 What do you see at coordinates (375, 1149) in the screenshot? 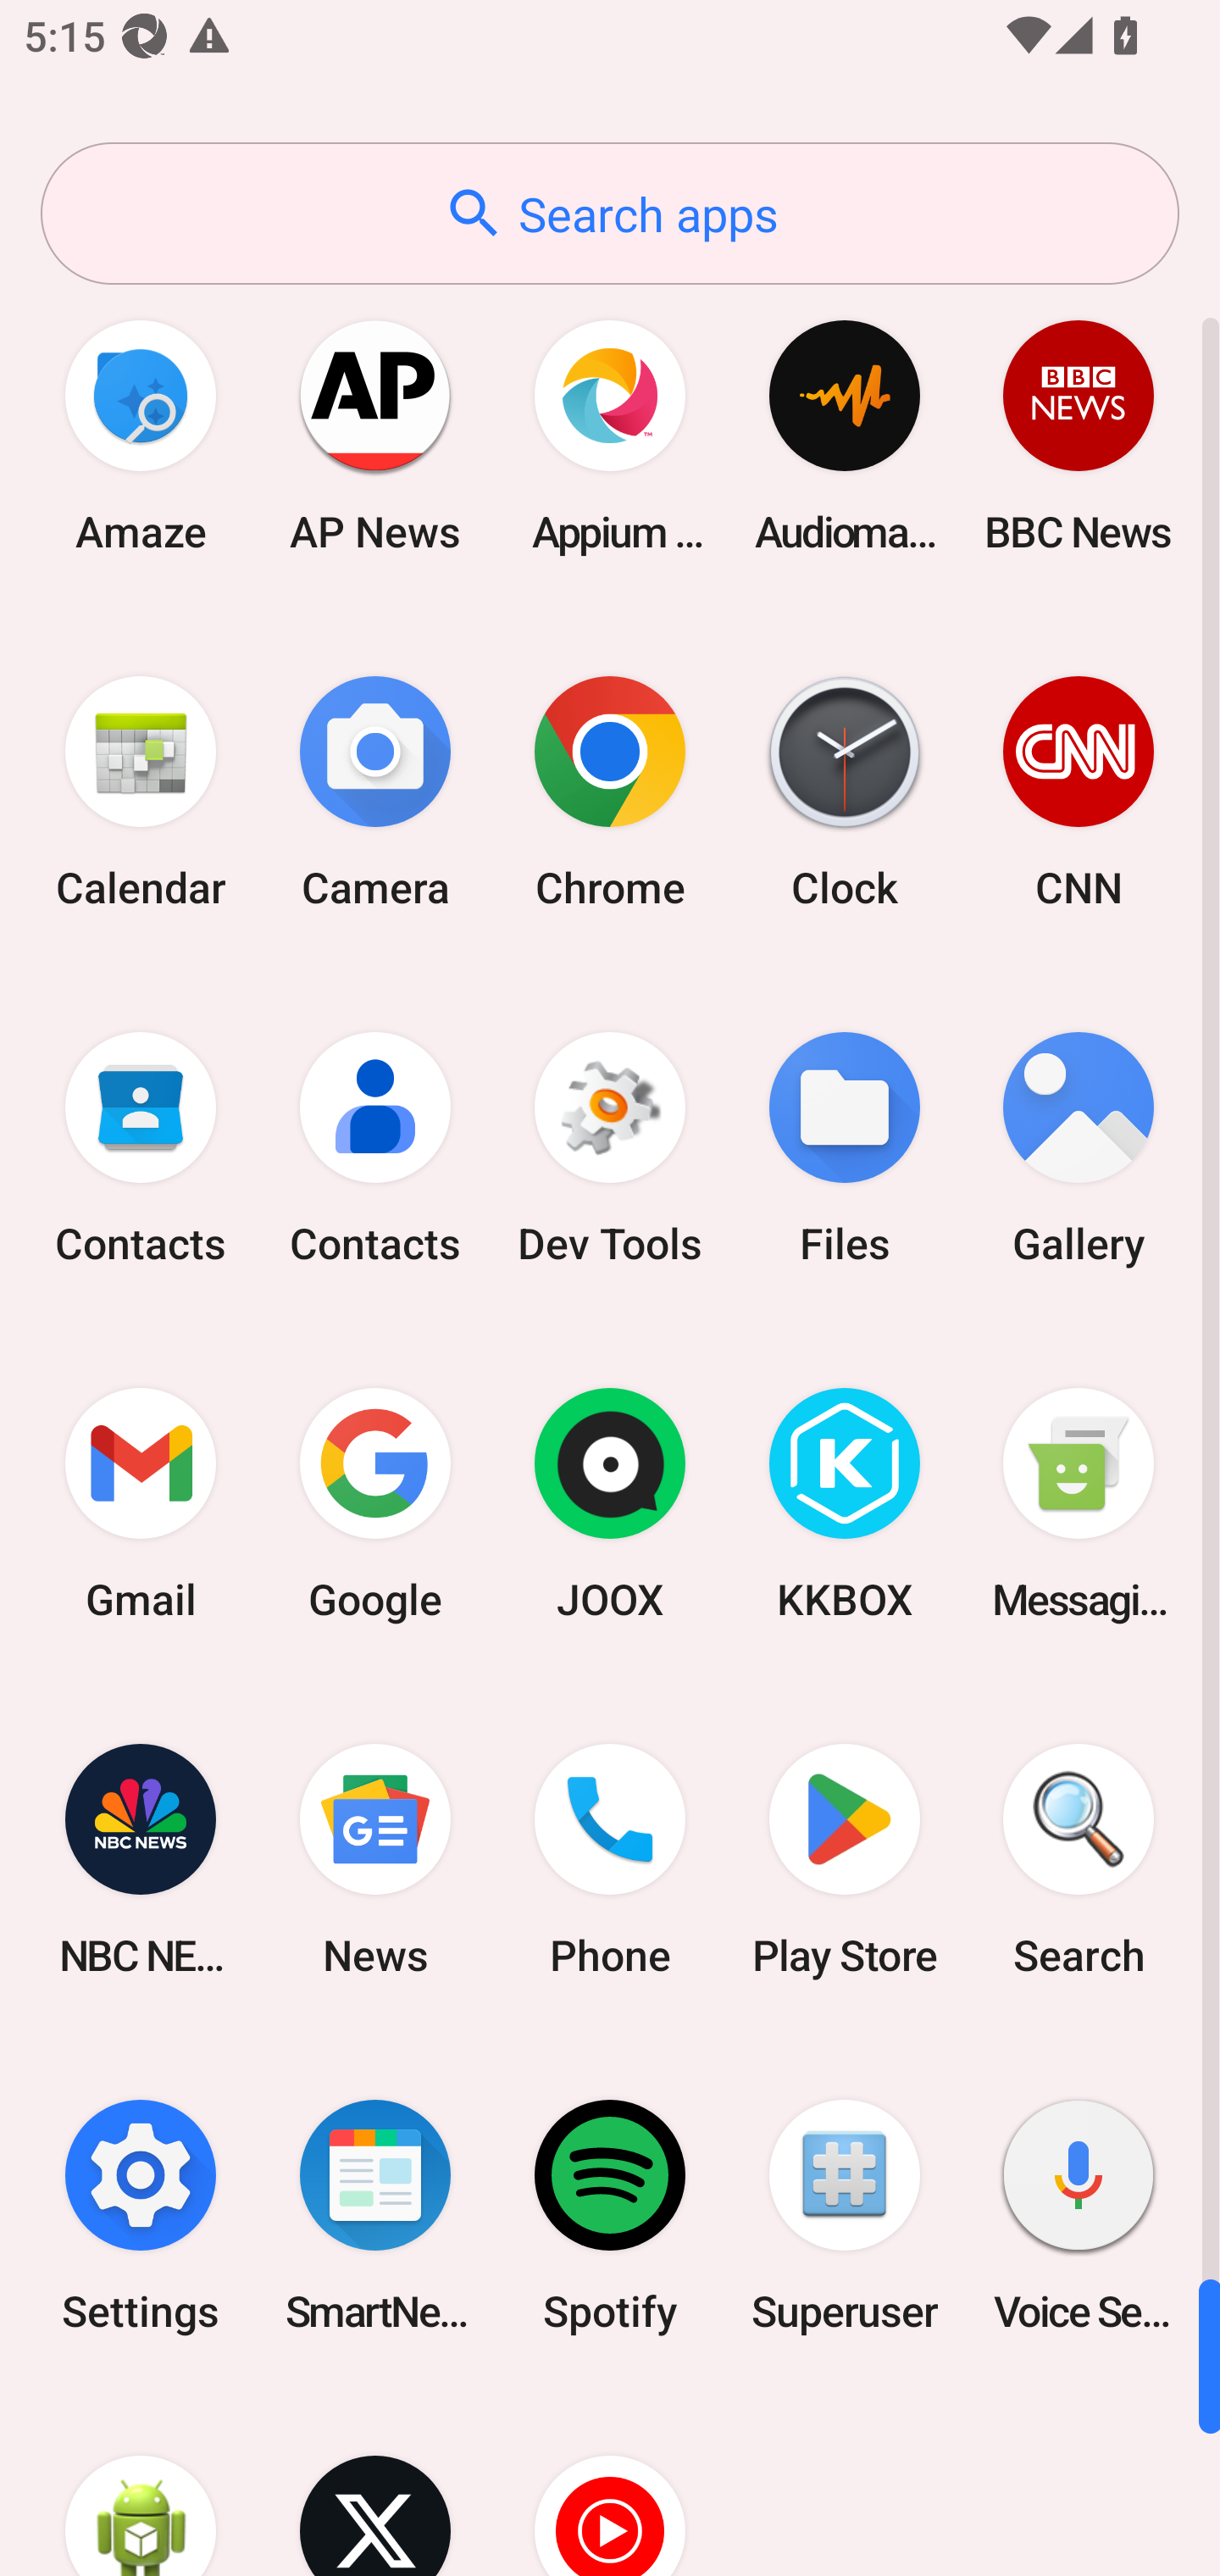
I see `Contacts` at bounding box center [375, 1149].